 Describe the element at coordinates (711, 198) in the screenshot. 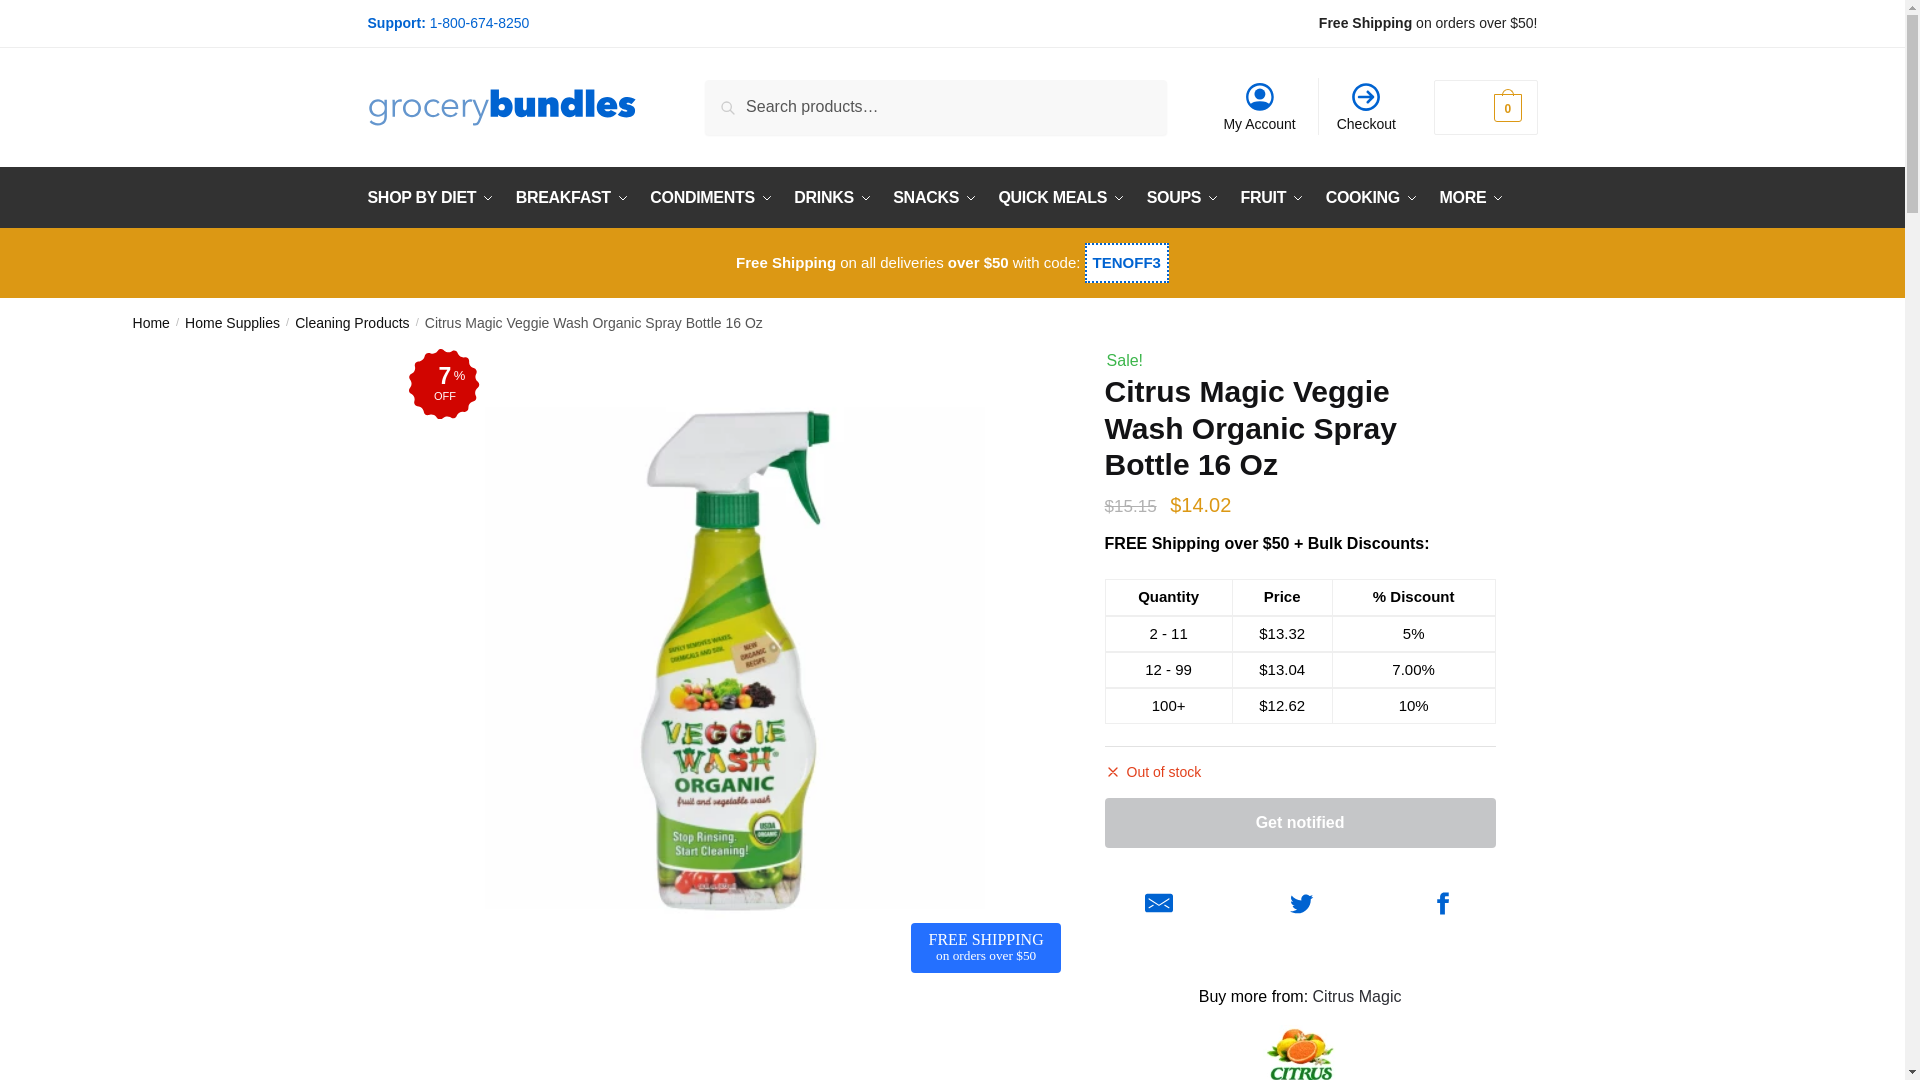

I see `Search` at that location.